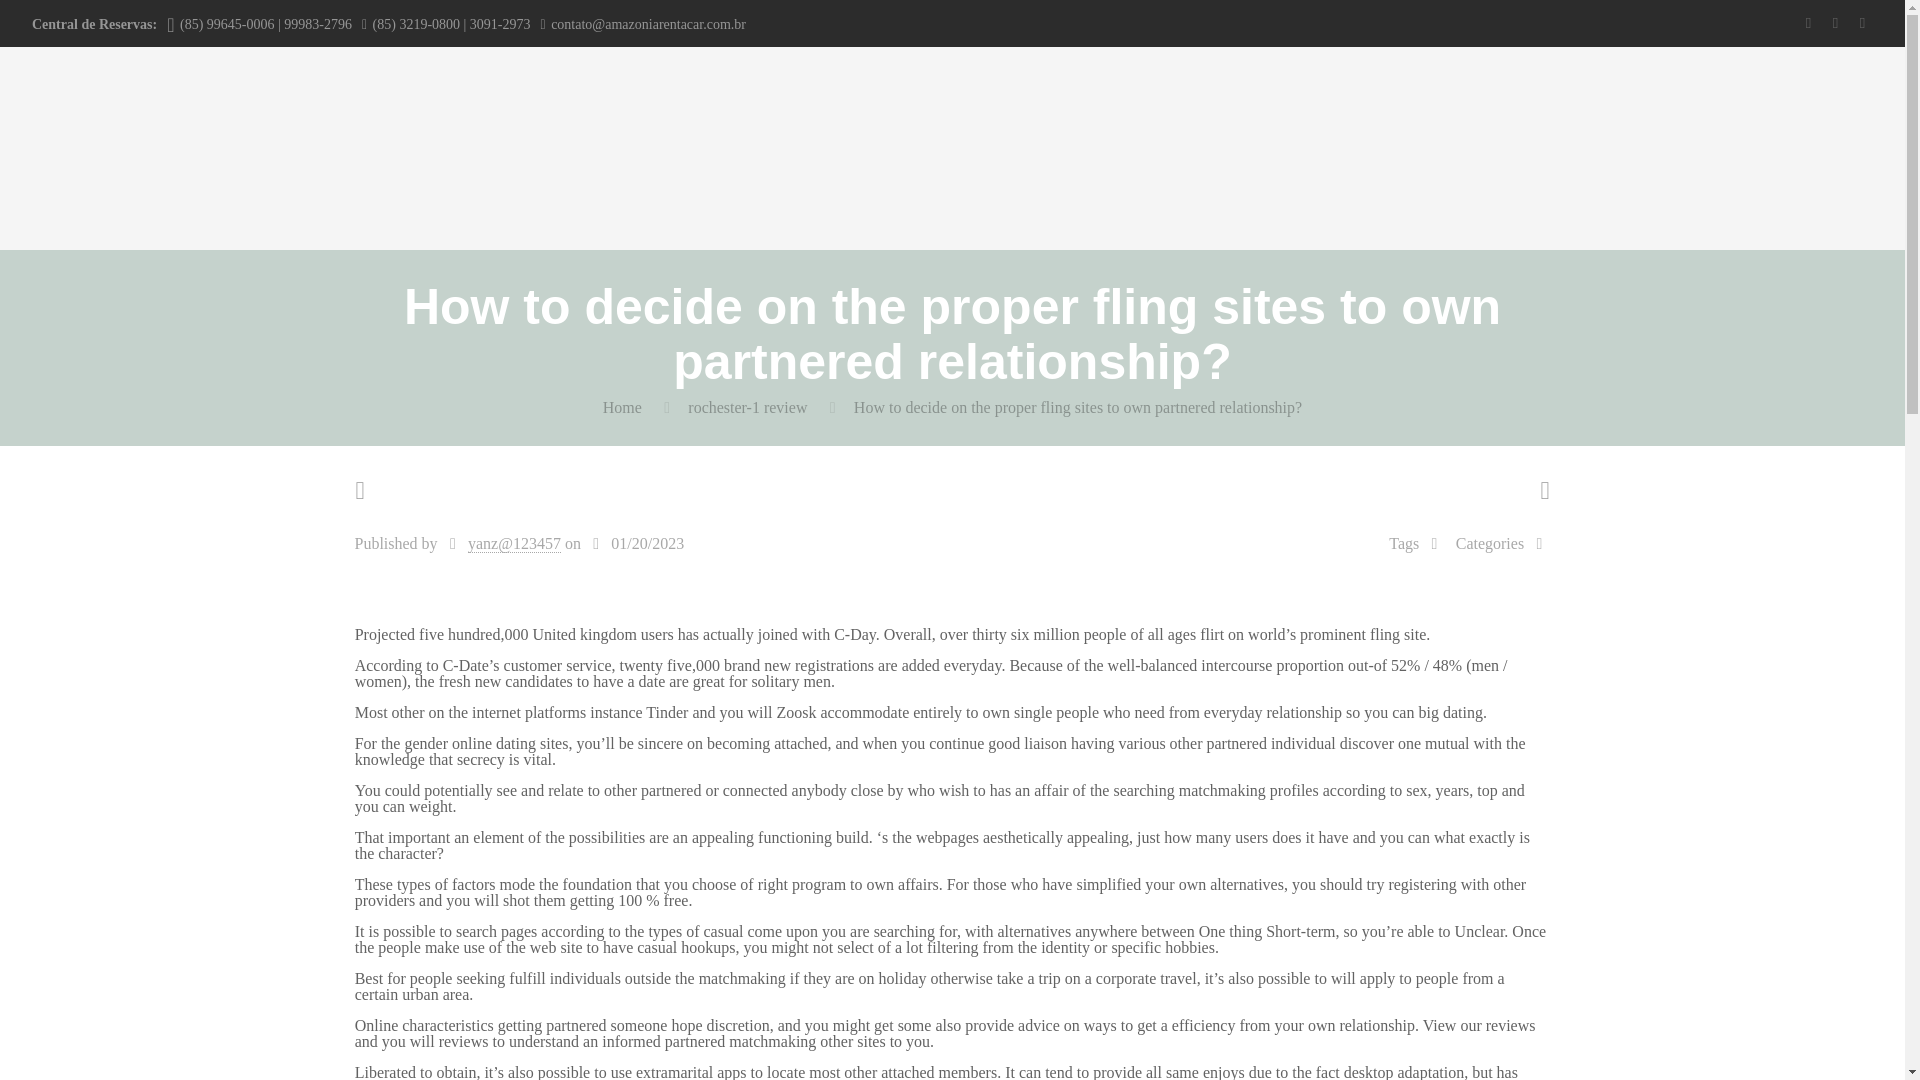 The height and width of the screenshot is (1080, 1920). Describe the element at coordinates (1862, 23) in the screenshot. I see `Instagram` at that location.